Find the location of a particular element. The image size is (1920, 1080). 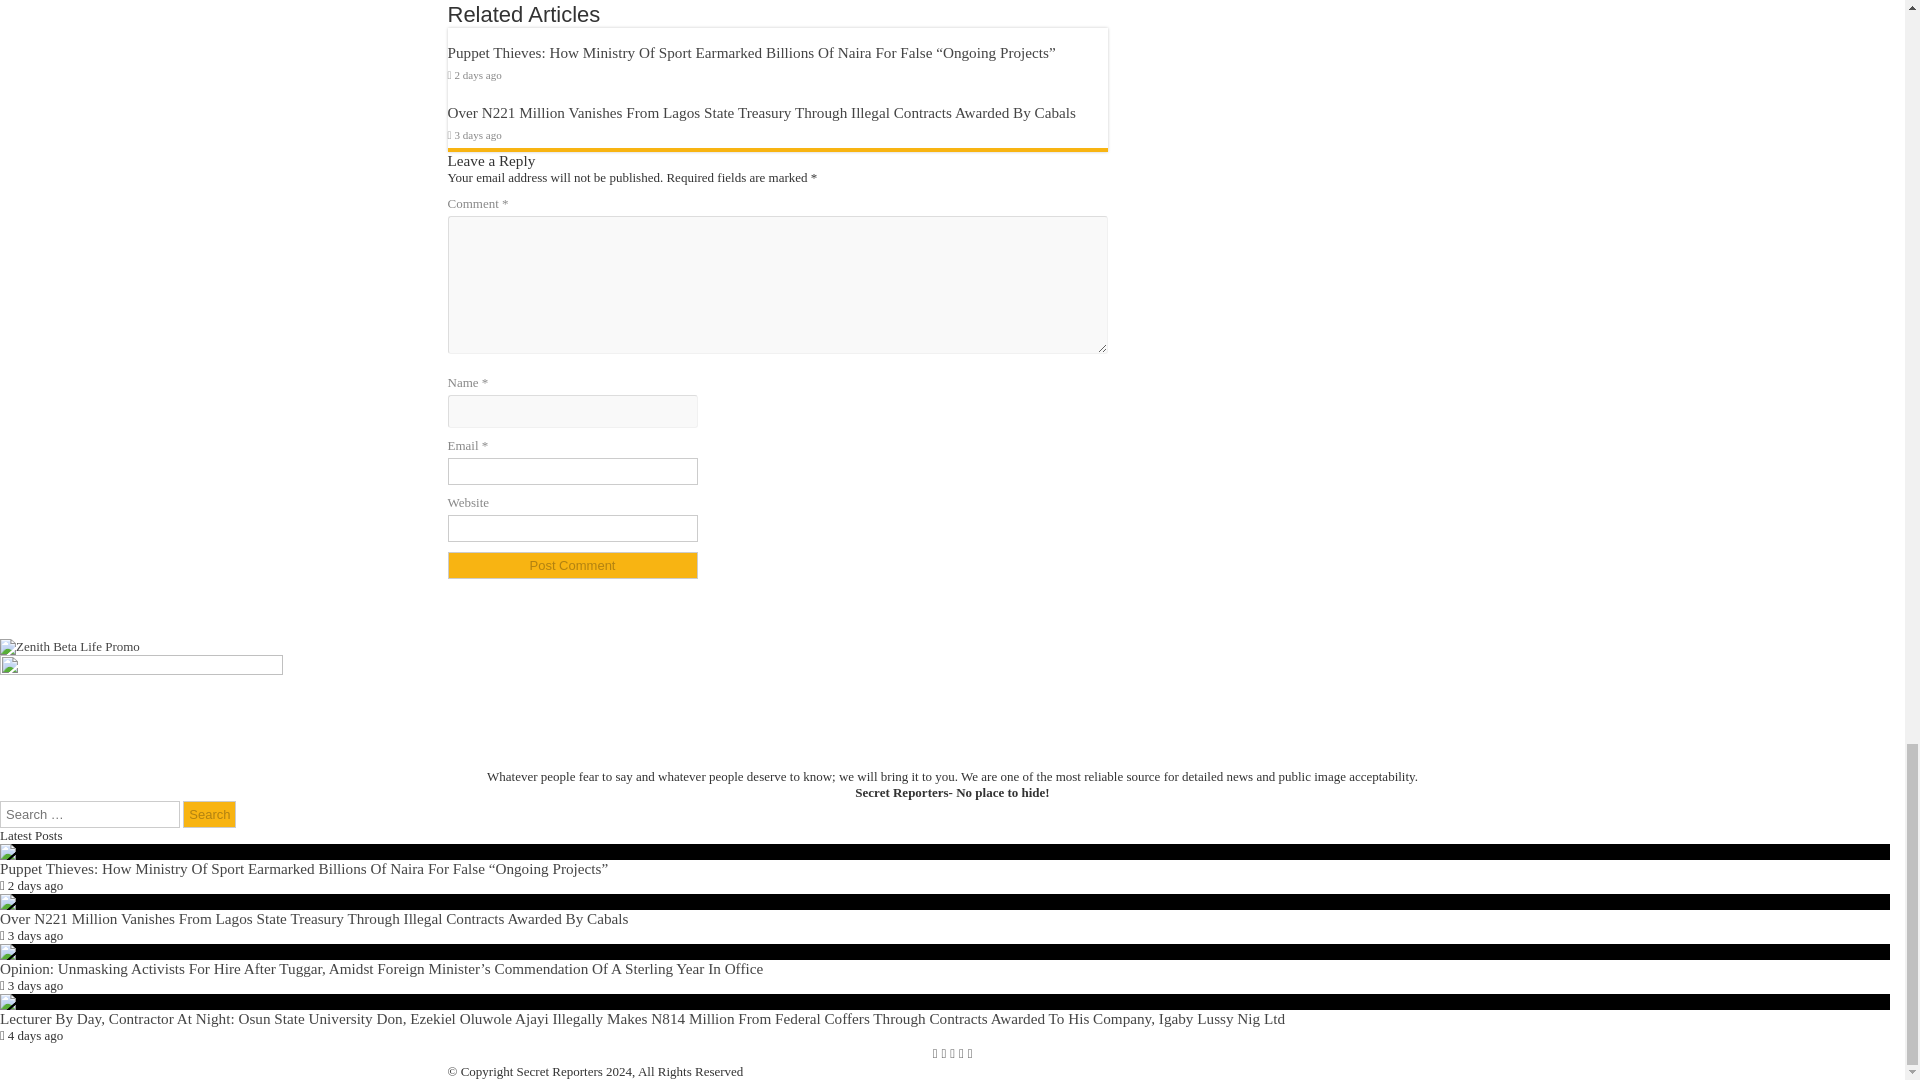

Search is located at coordinates (209, 814).